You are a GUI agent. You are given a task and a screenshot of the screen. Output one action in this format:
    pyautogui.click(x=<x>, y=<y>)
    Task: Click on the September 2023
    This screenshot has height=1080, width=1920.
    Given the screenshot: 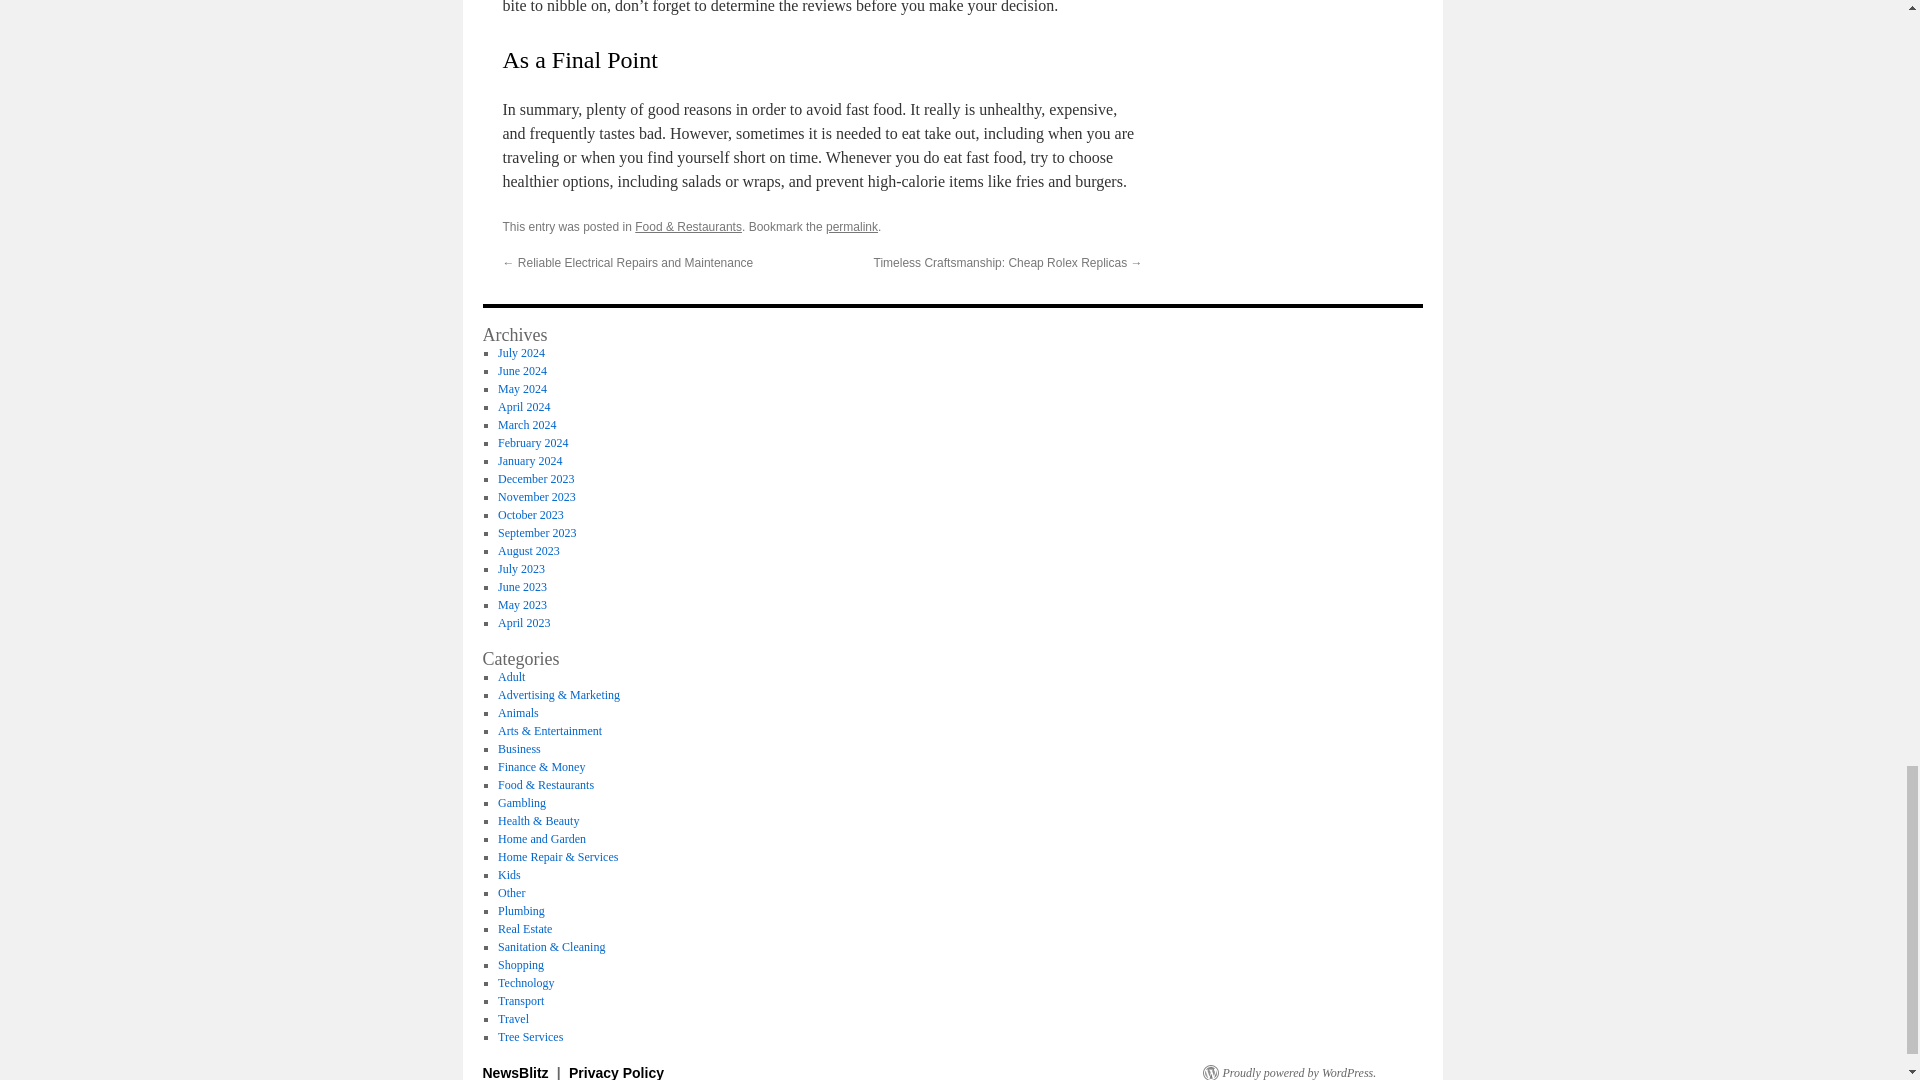 What is the action you would take?
    pyautogui.click(x=536, y=532)
    